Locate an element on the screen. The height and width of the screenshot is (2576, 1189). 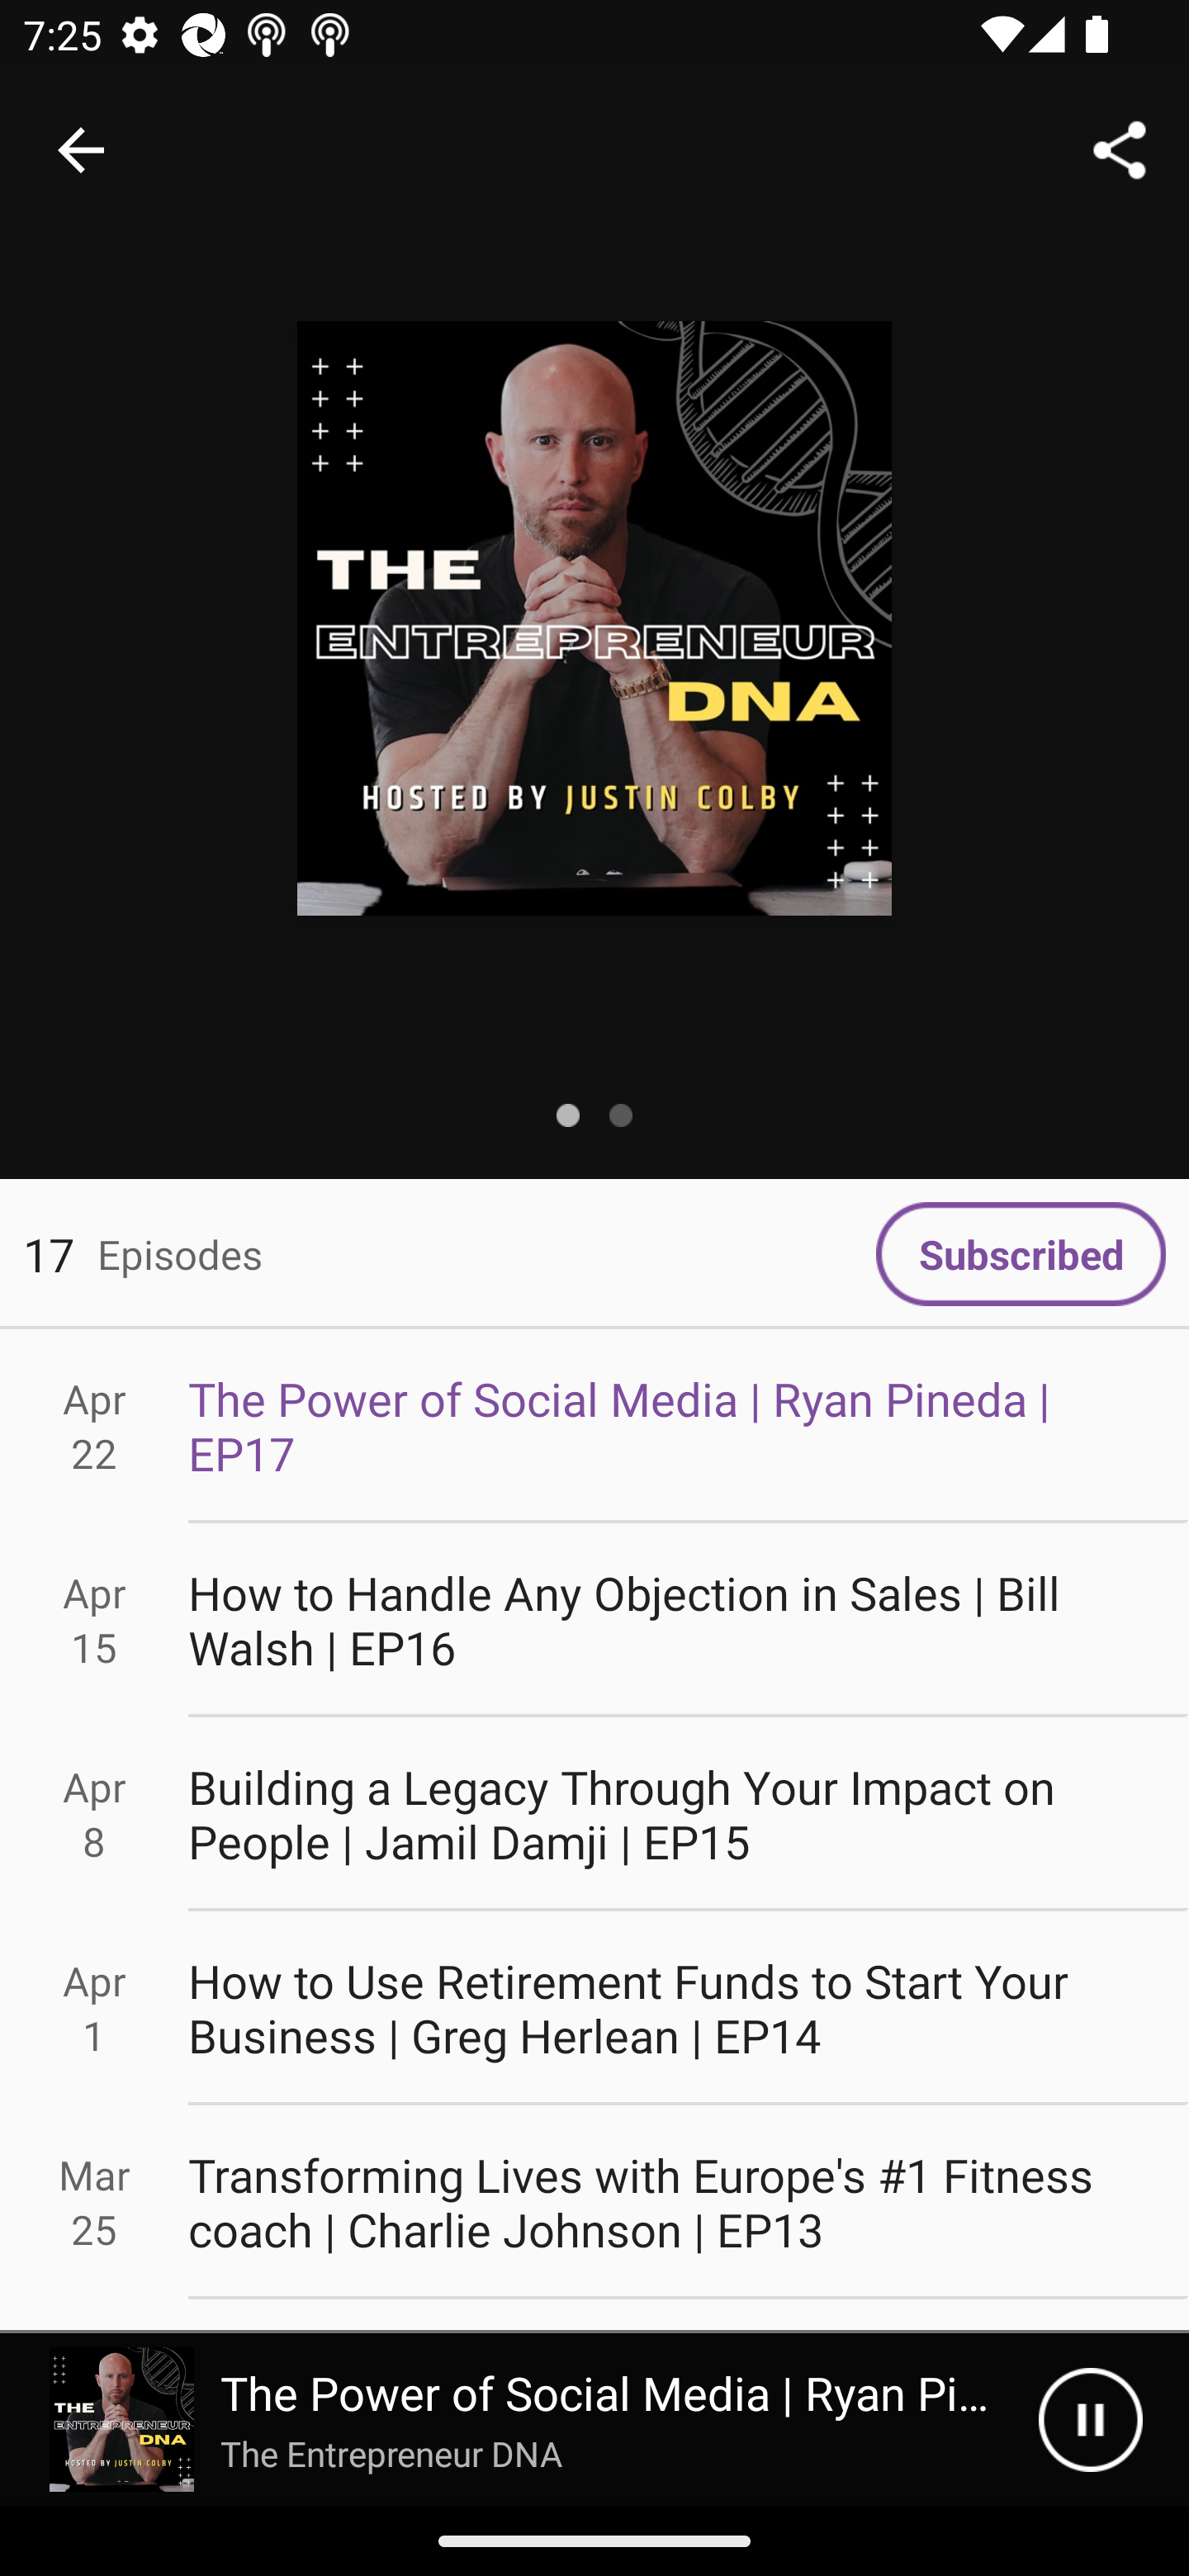
Share... is located at coordinates (1120, 149).